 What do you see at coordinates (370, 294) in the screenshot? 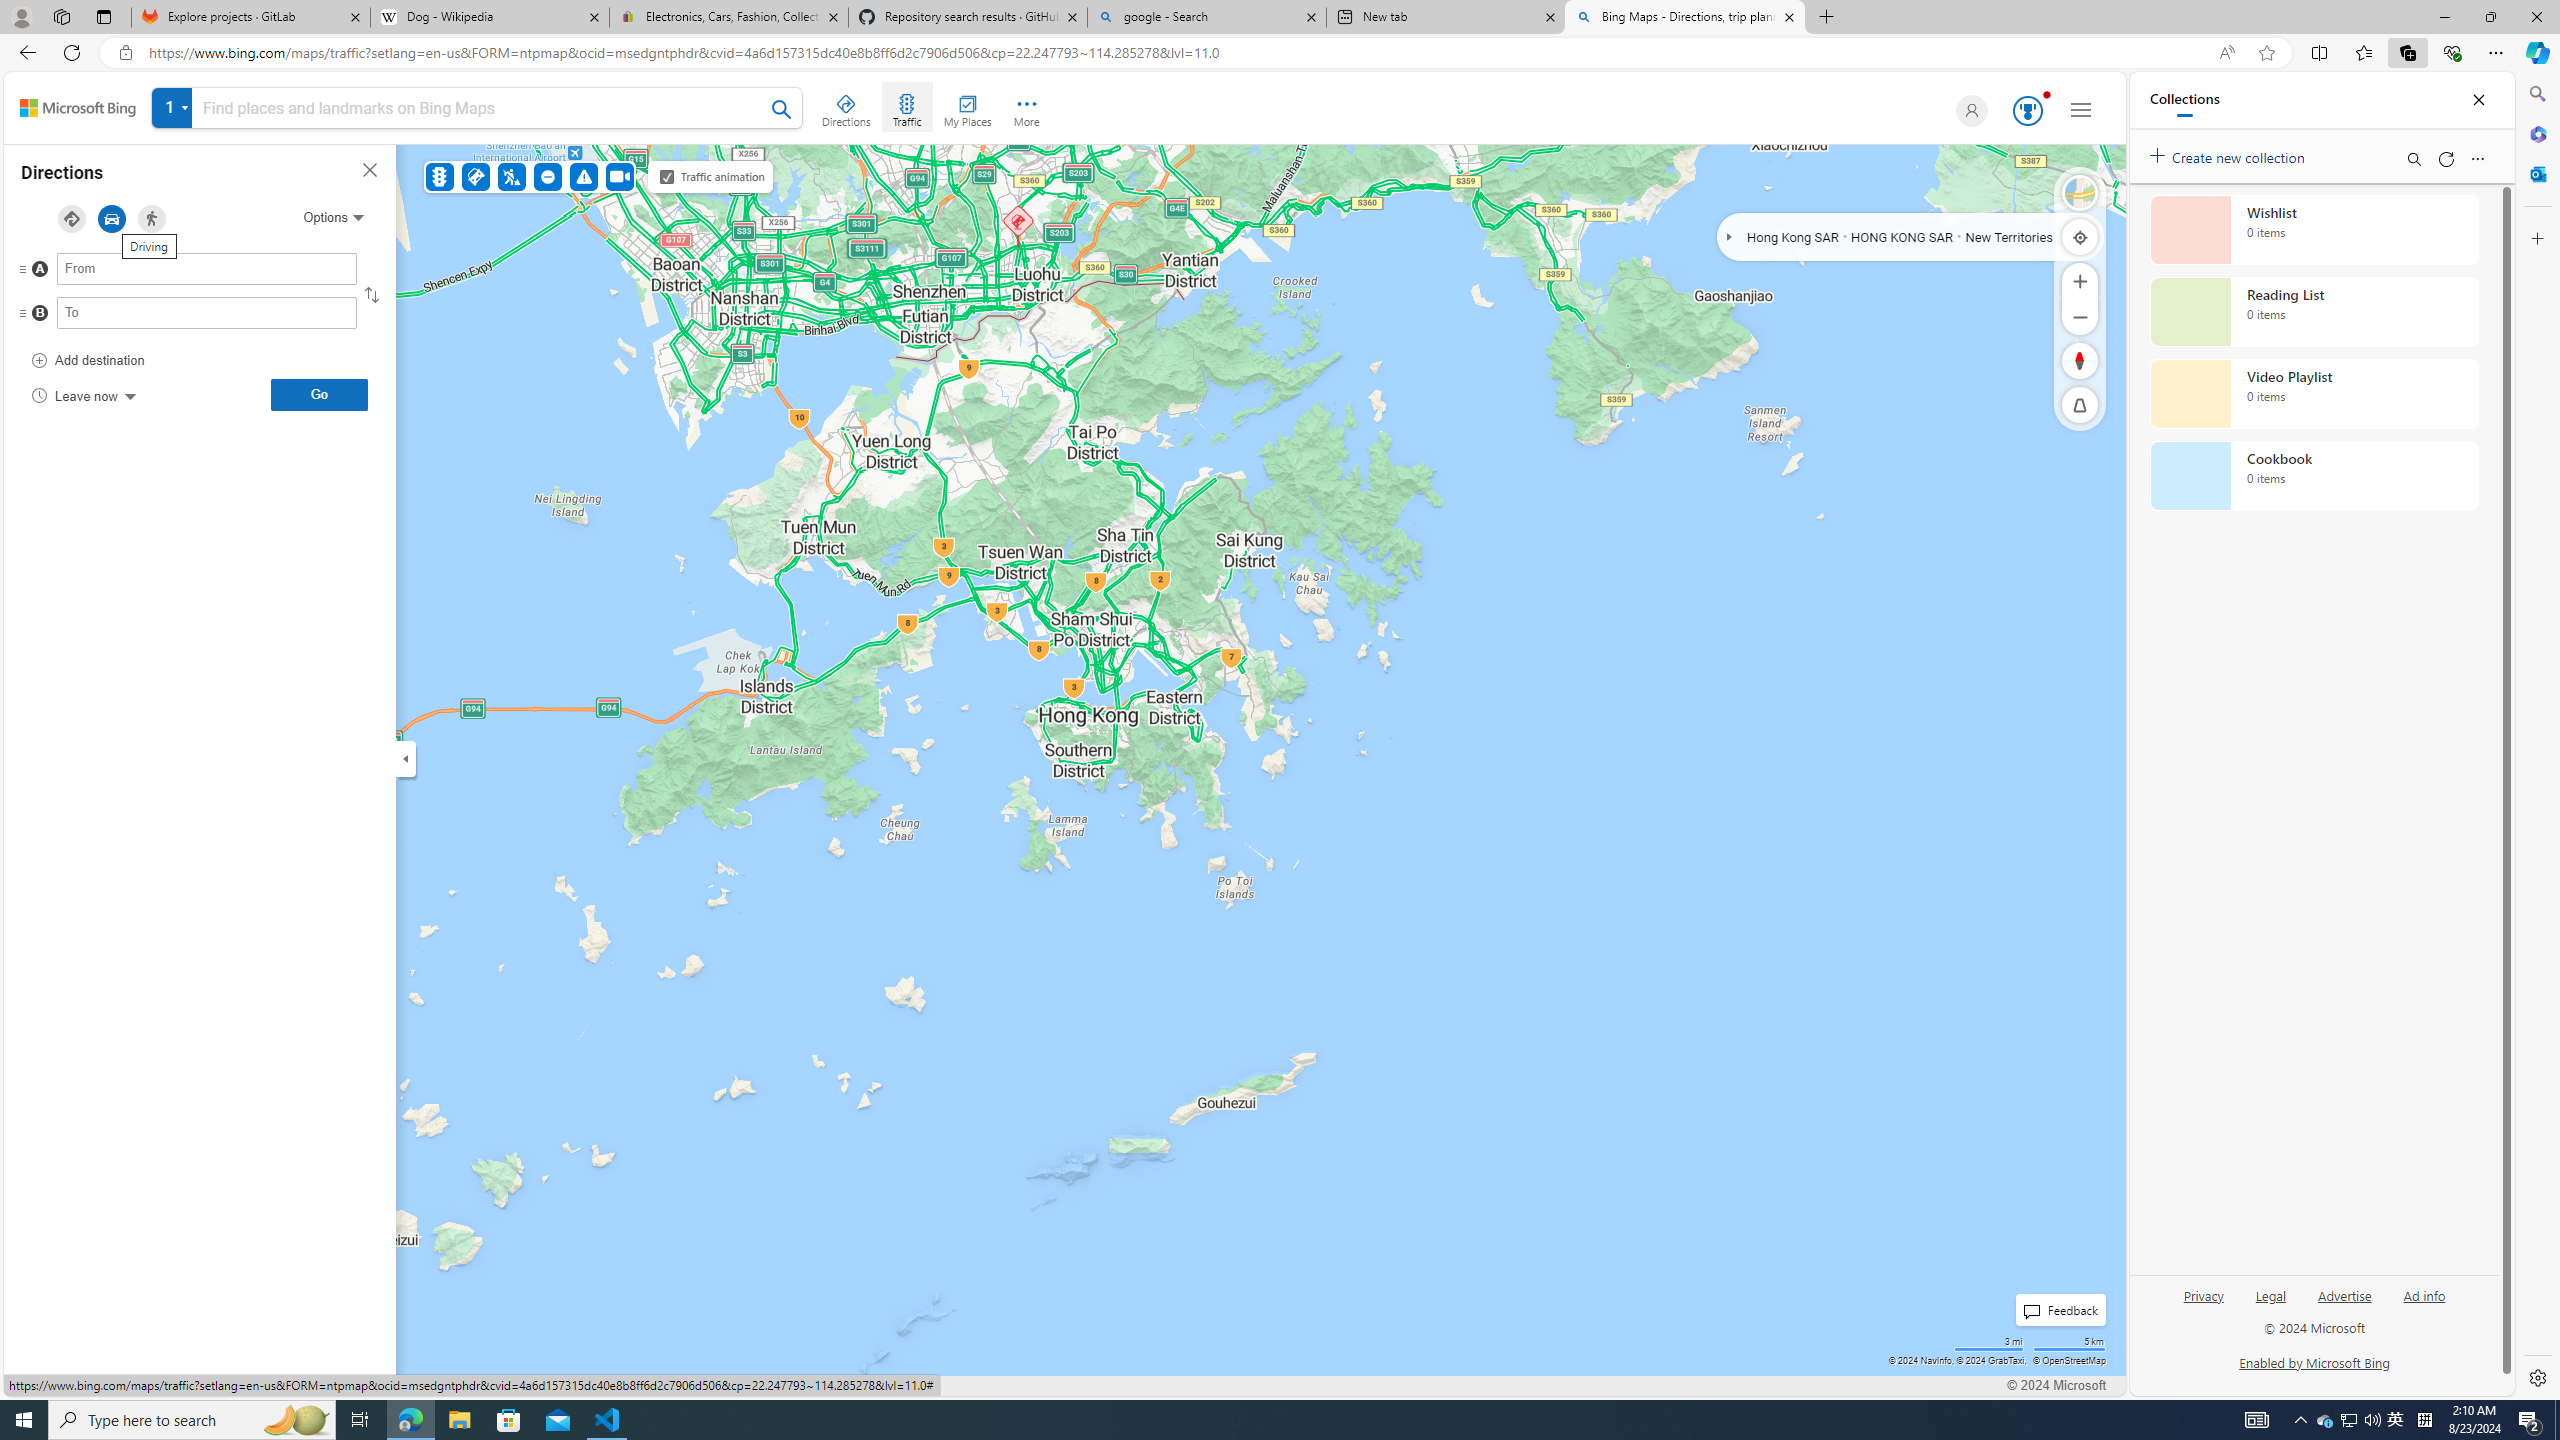
I see `Reverse` at bounding box center [370, 294].